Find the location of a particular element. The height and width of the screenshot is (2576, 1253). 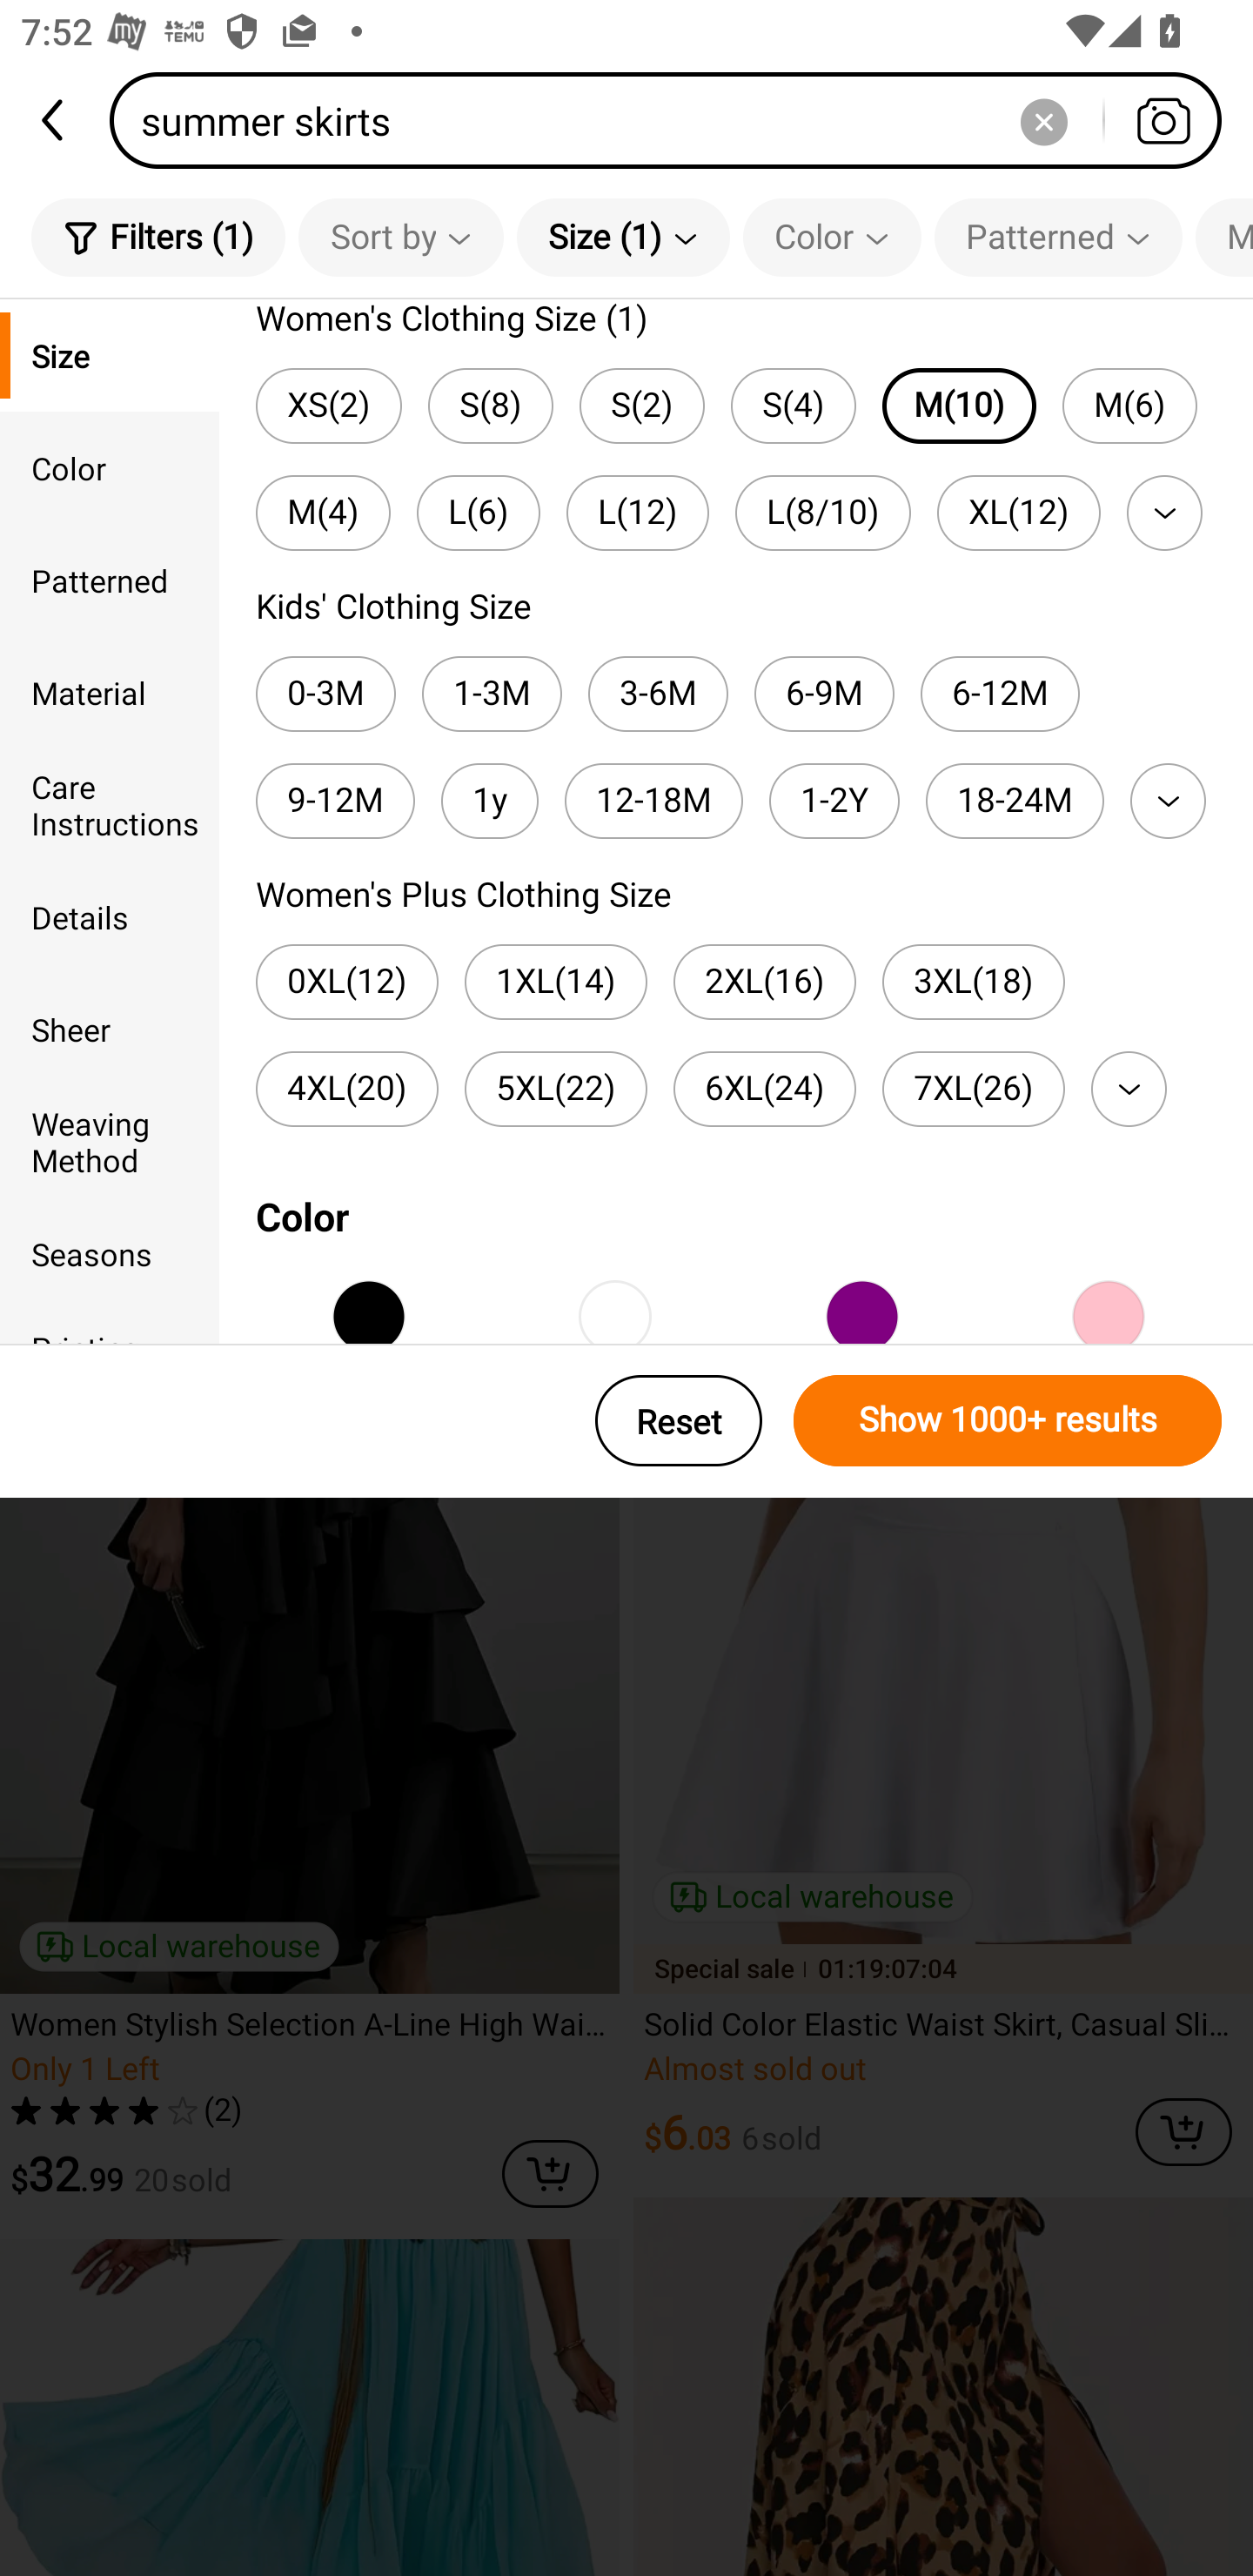

1y is located at coordinates (489, 801).